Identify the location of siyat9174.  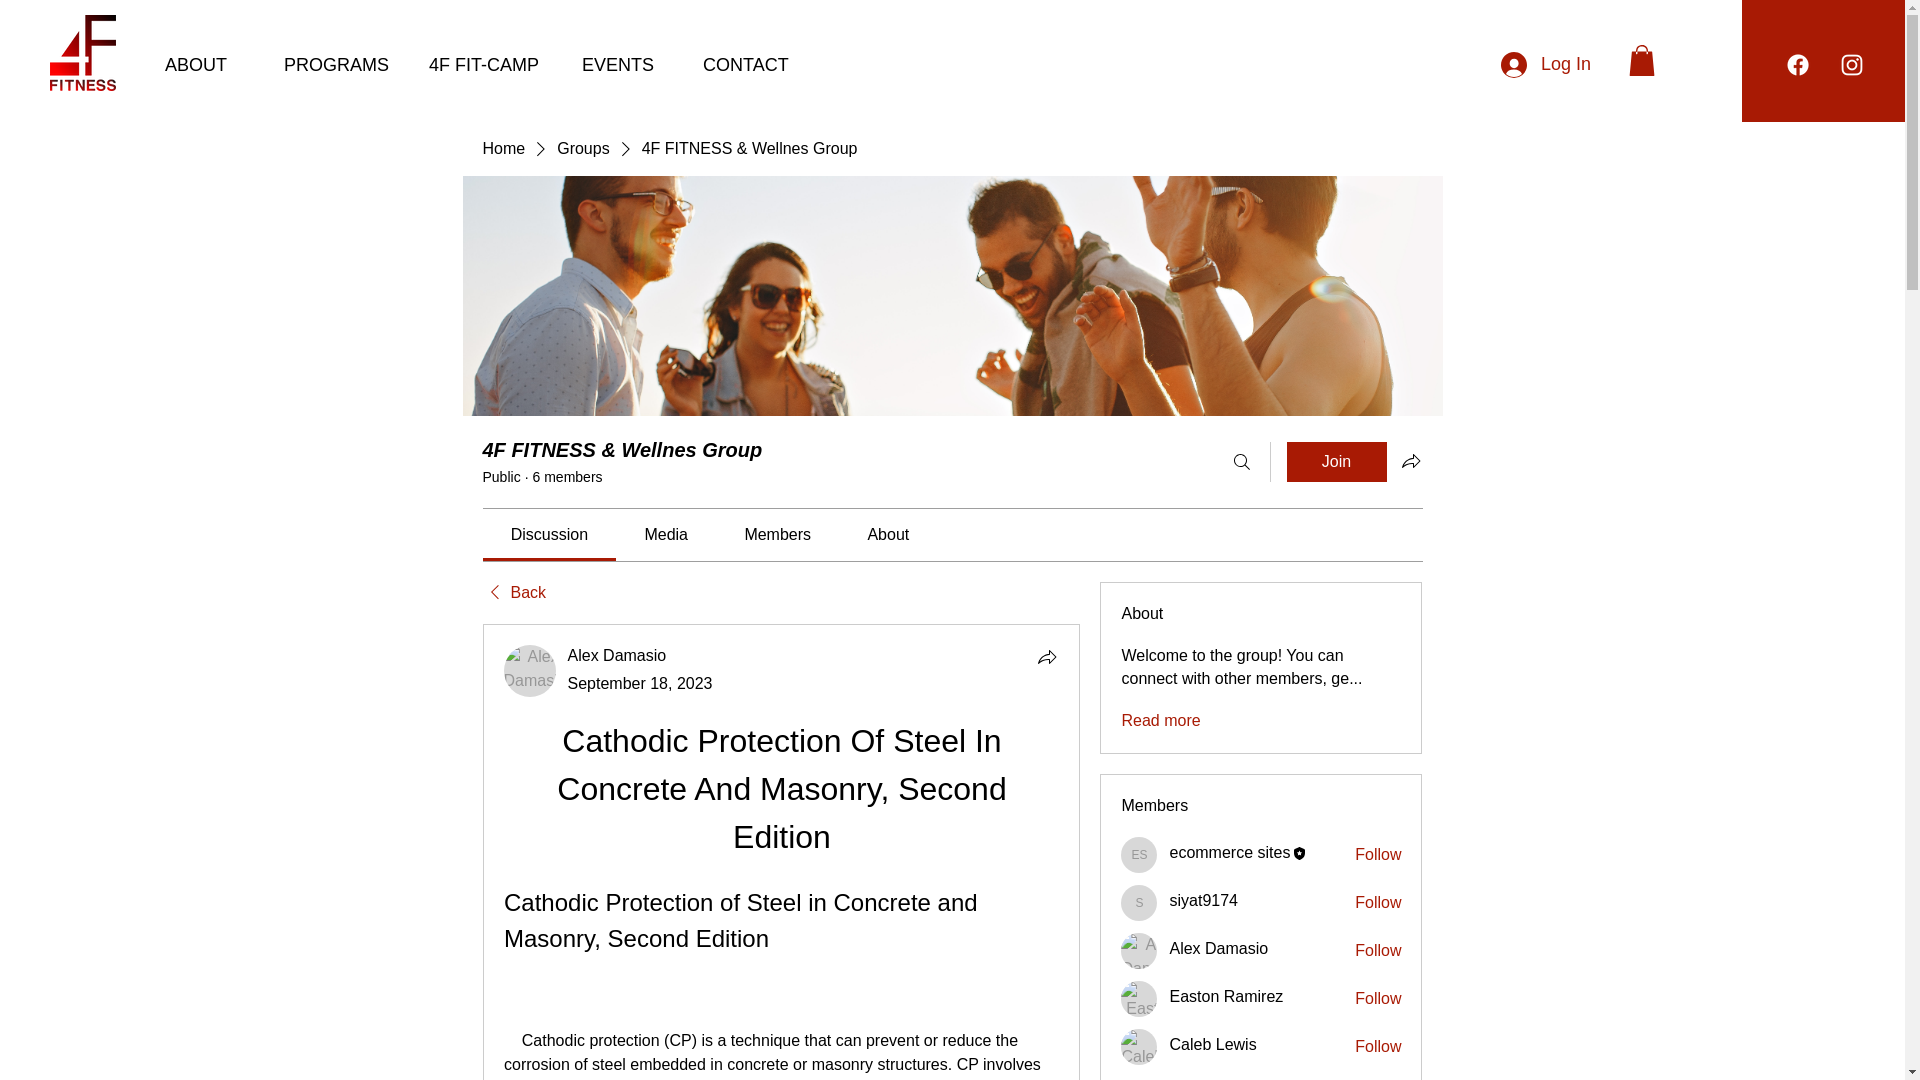
(1204, 900).